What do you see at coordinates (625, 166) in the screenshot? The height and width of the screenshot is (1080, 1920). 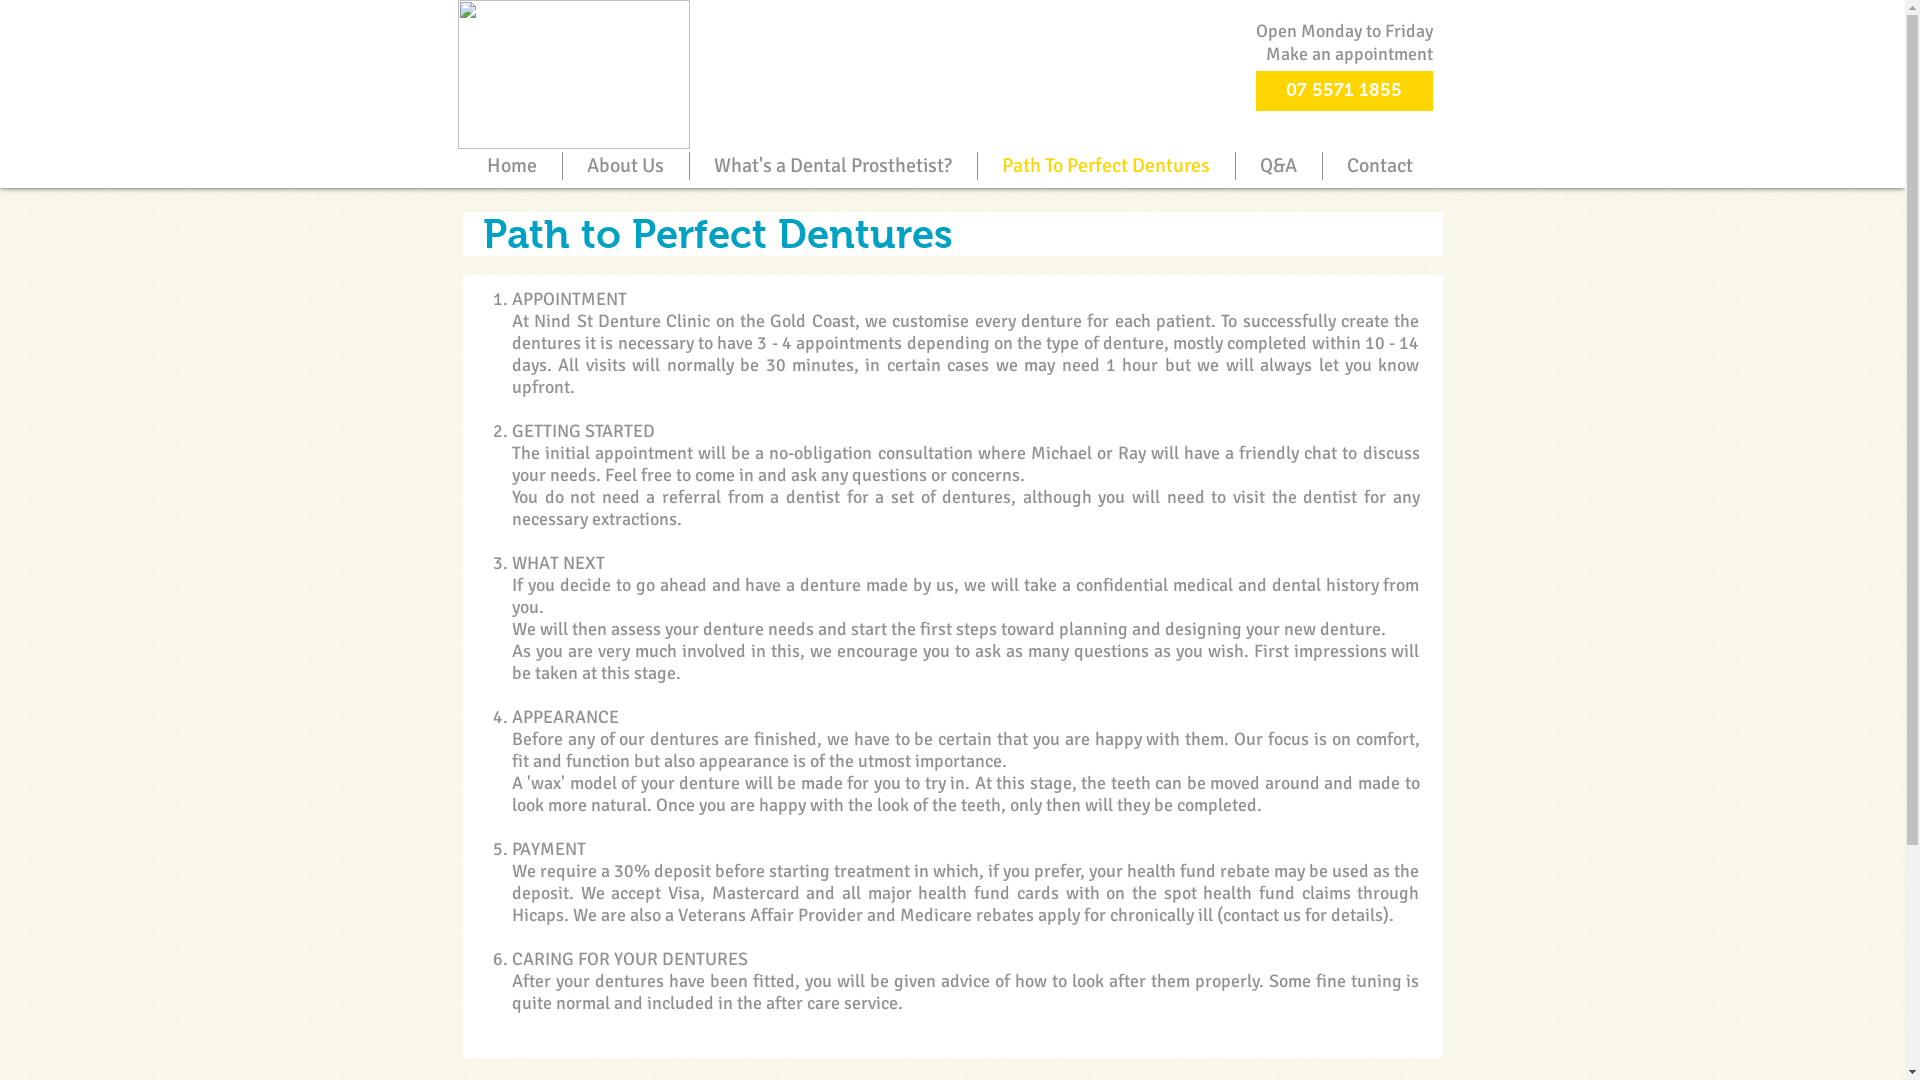 I see `About Us` at bounding box center [625, 166].